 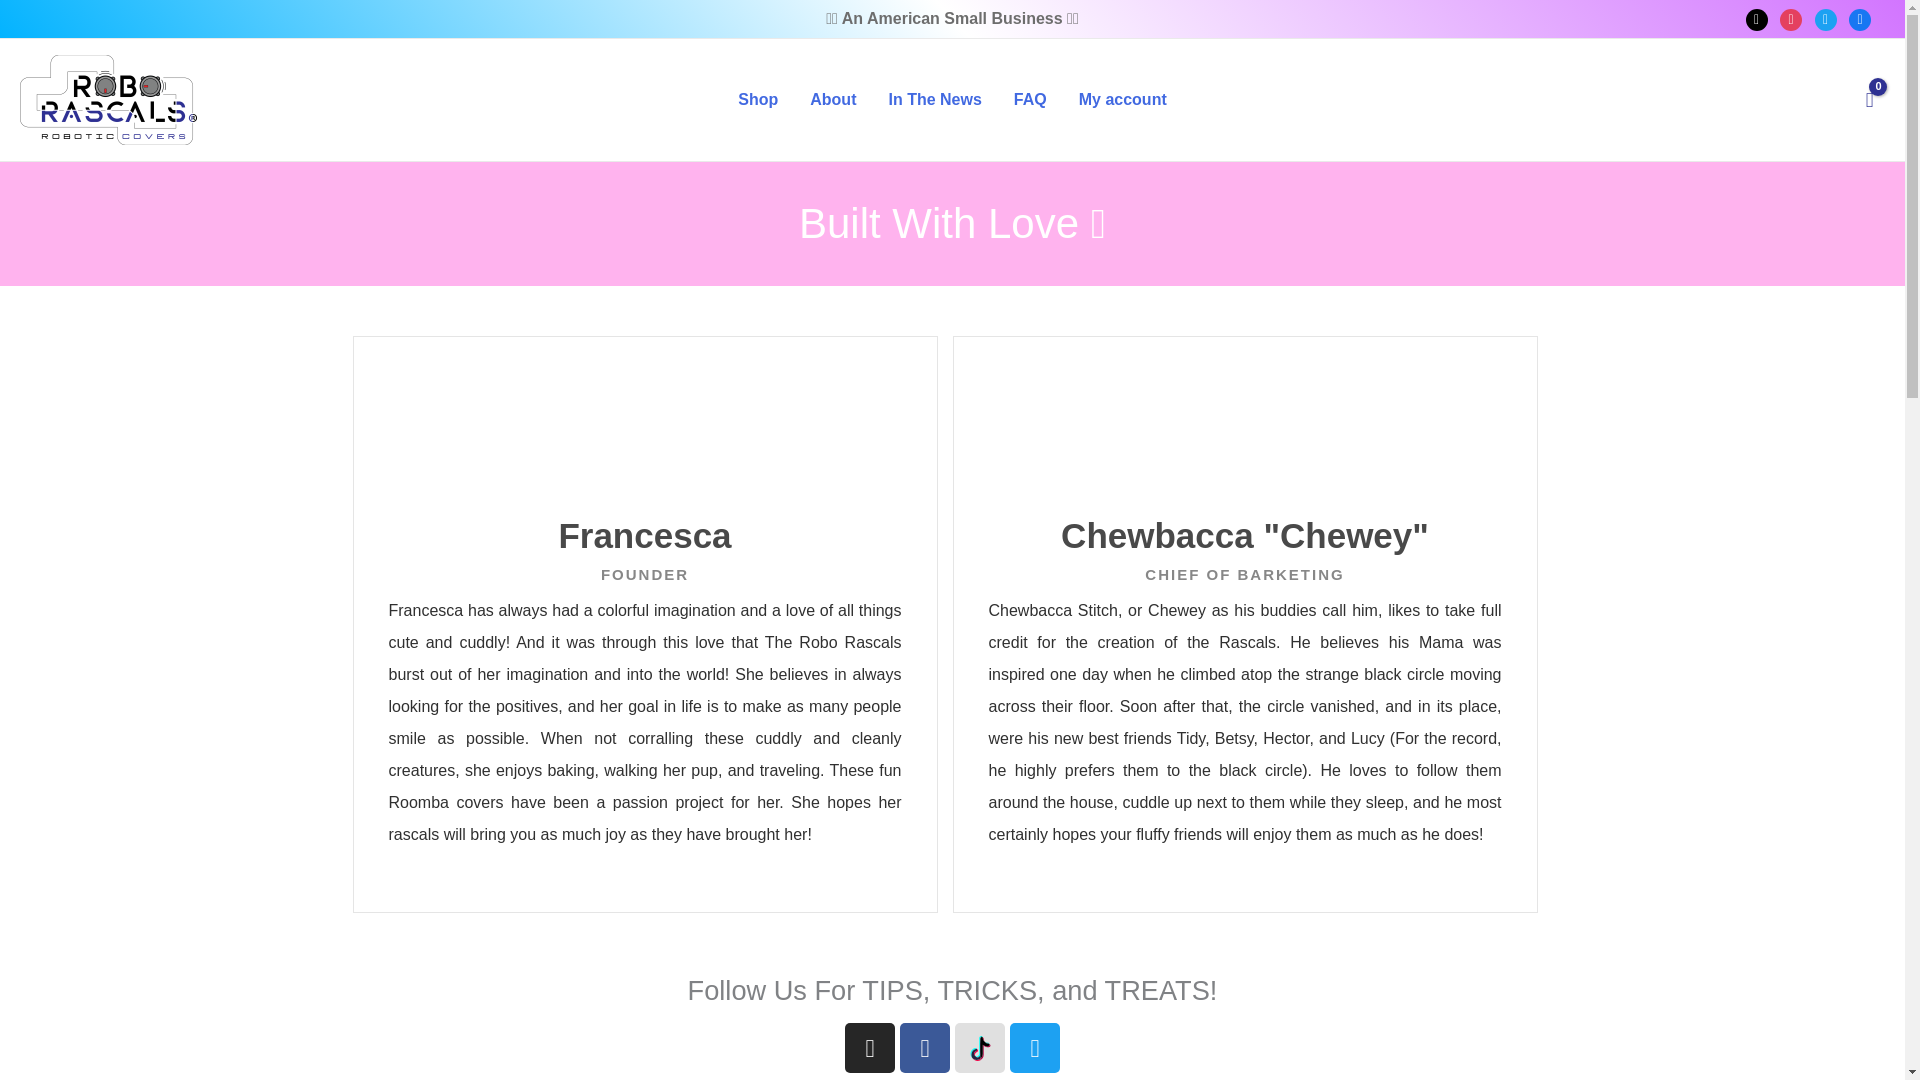 I want to click on My account, so click(x=1122, y=100).